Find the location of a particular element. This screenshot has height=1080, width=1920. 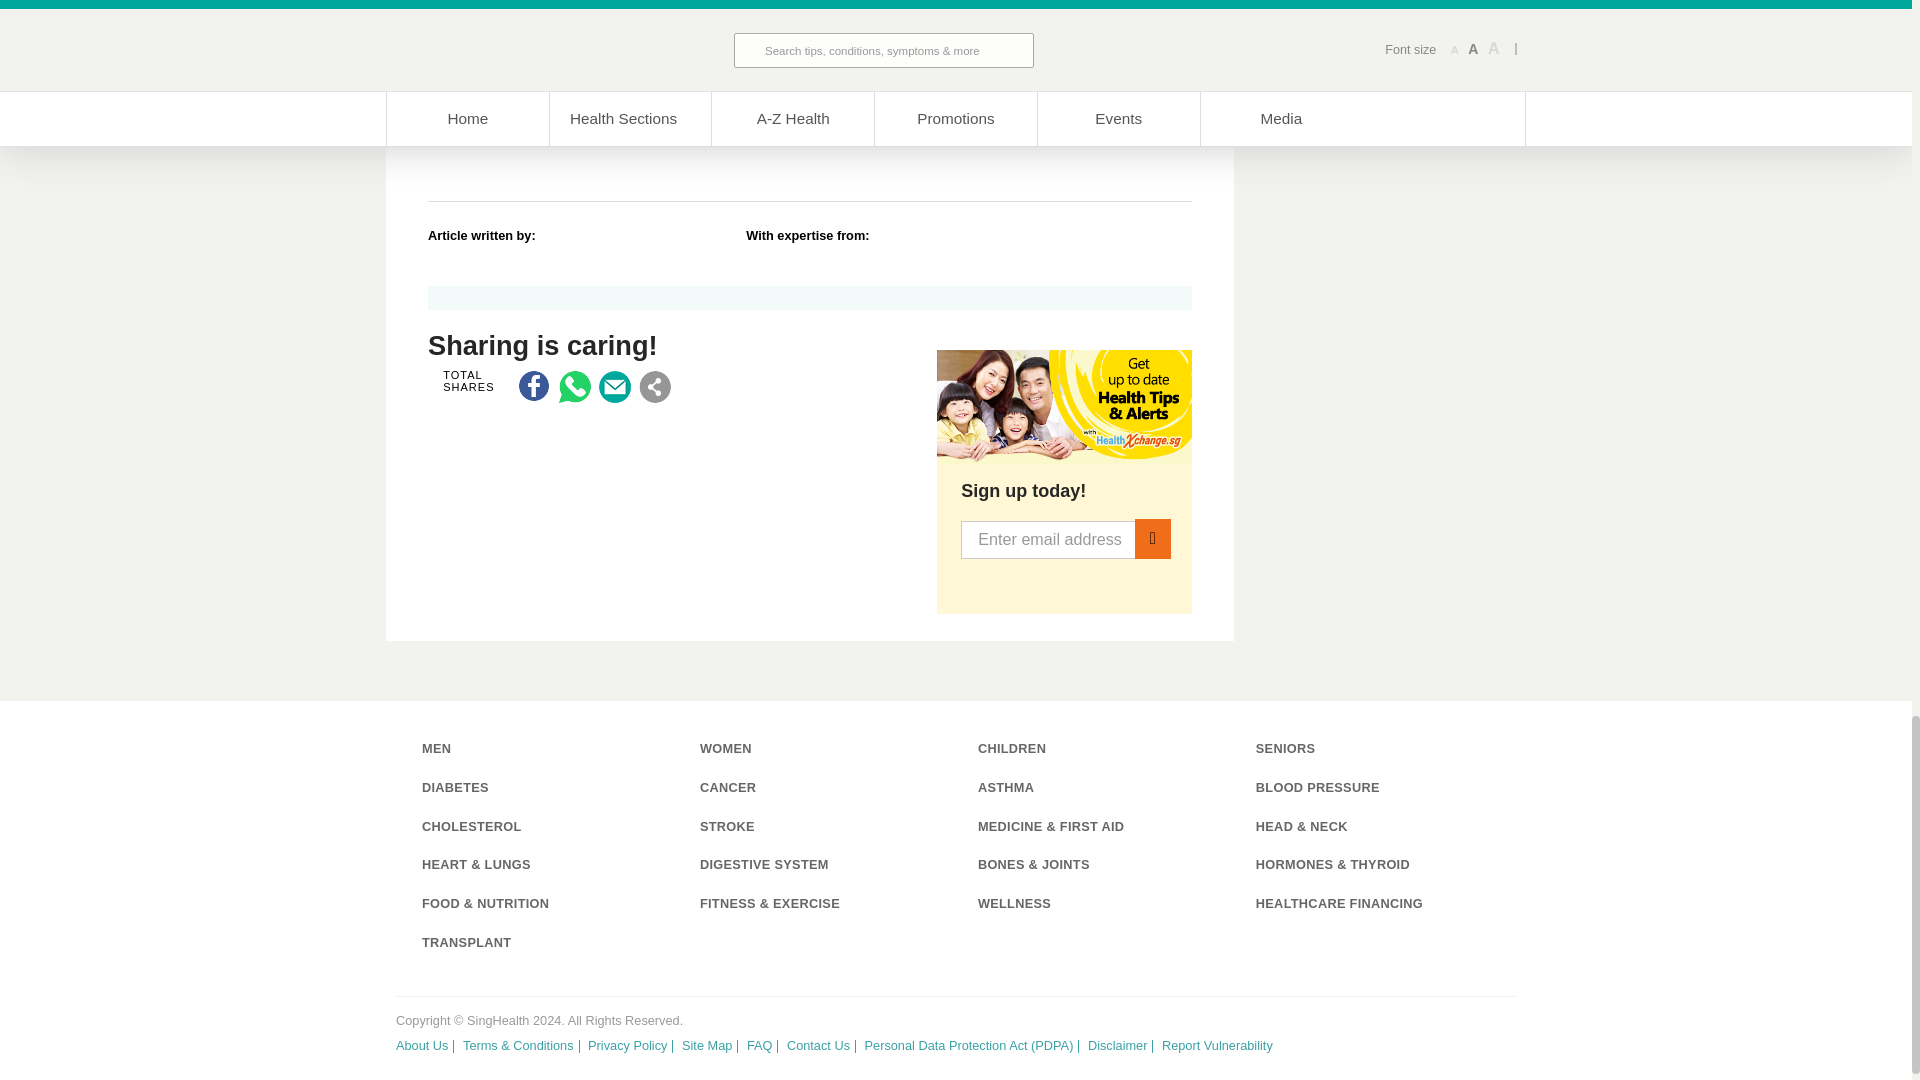

WhatsApp is located at coordinates (574, 386).